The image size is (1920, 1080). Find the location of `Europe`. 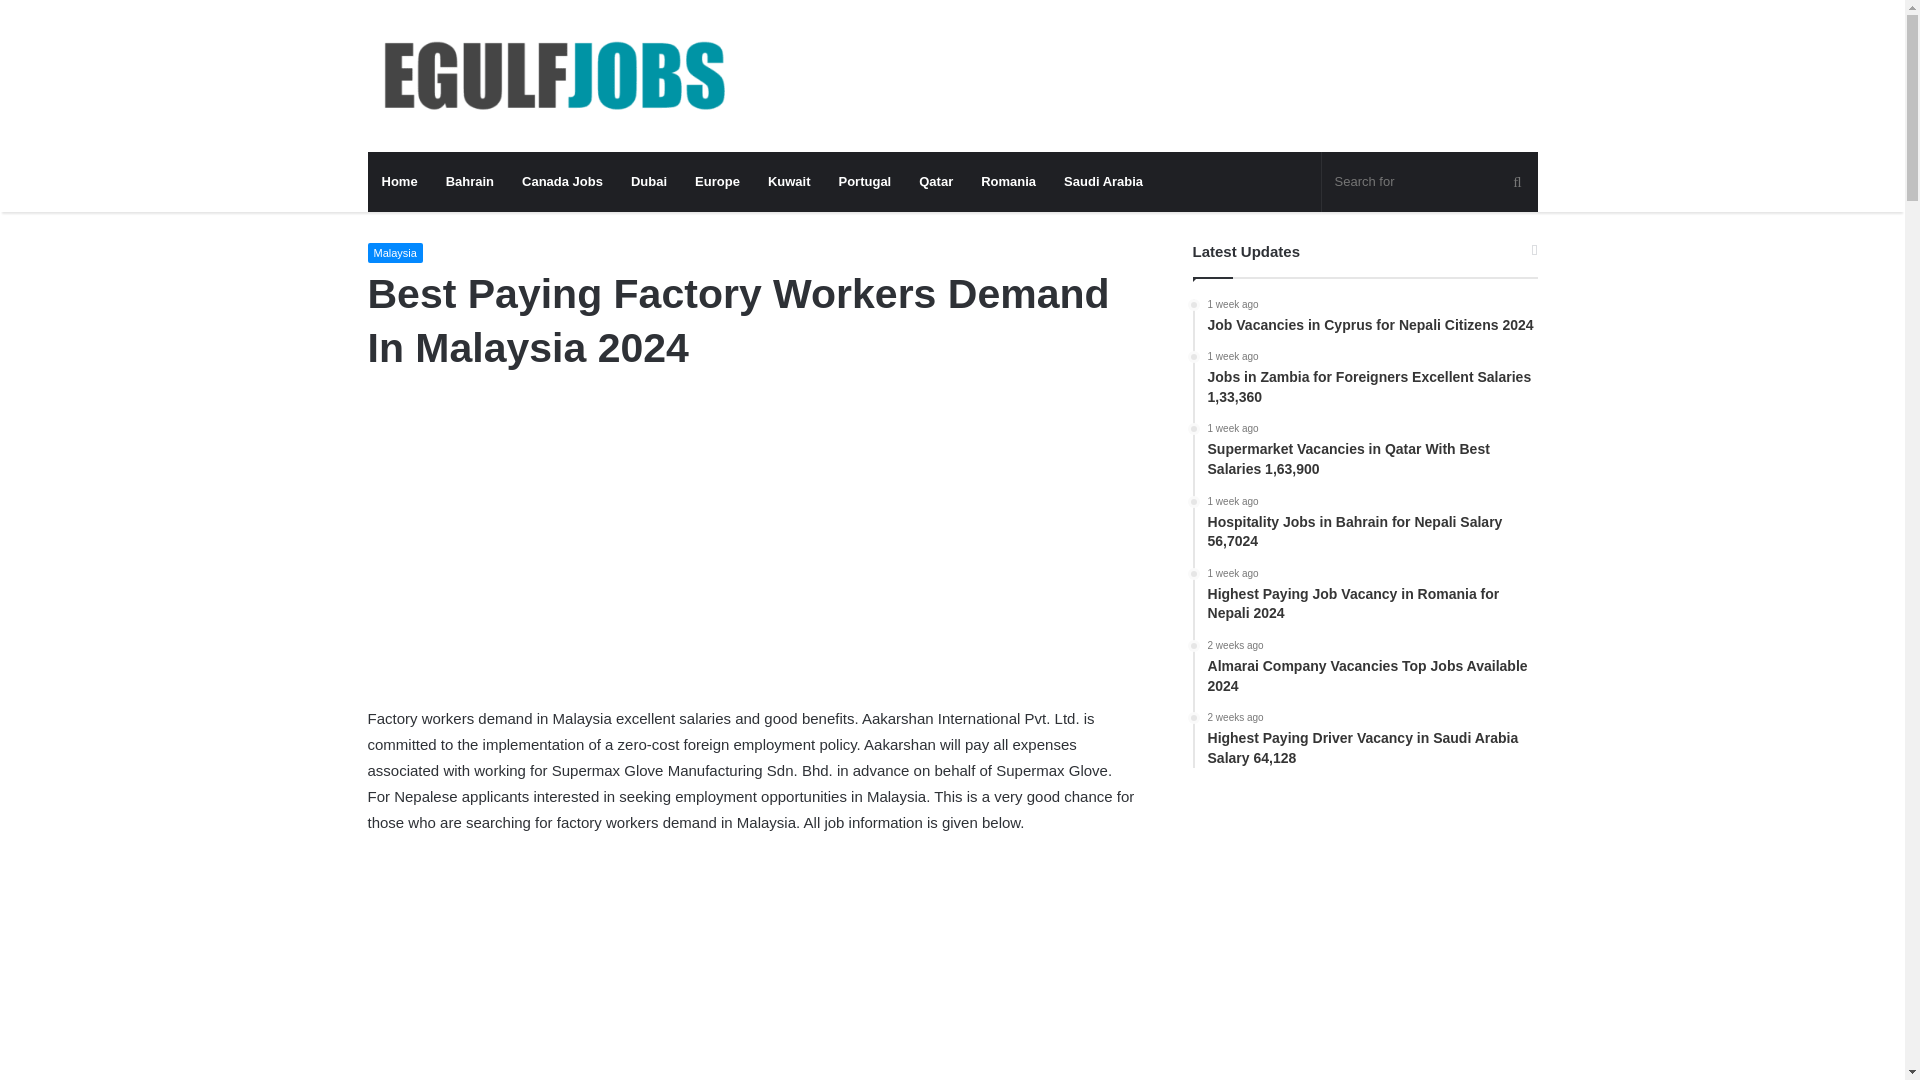

Europe is located at coordinates (718, 182).